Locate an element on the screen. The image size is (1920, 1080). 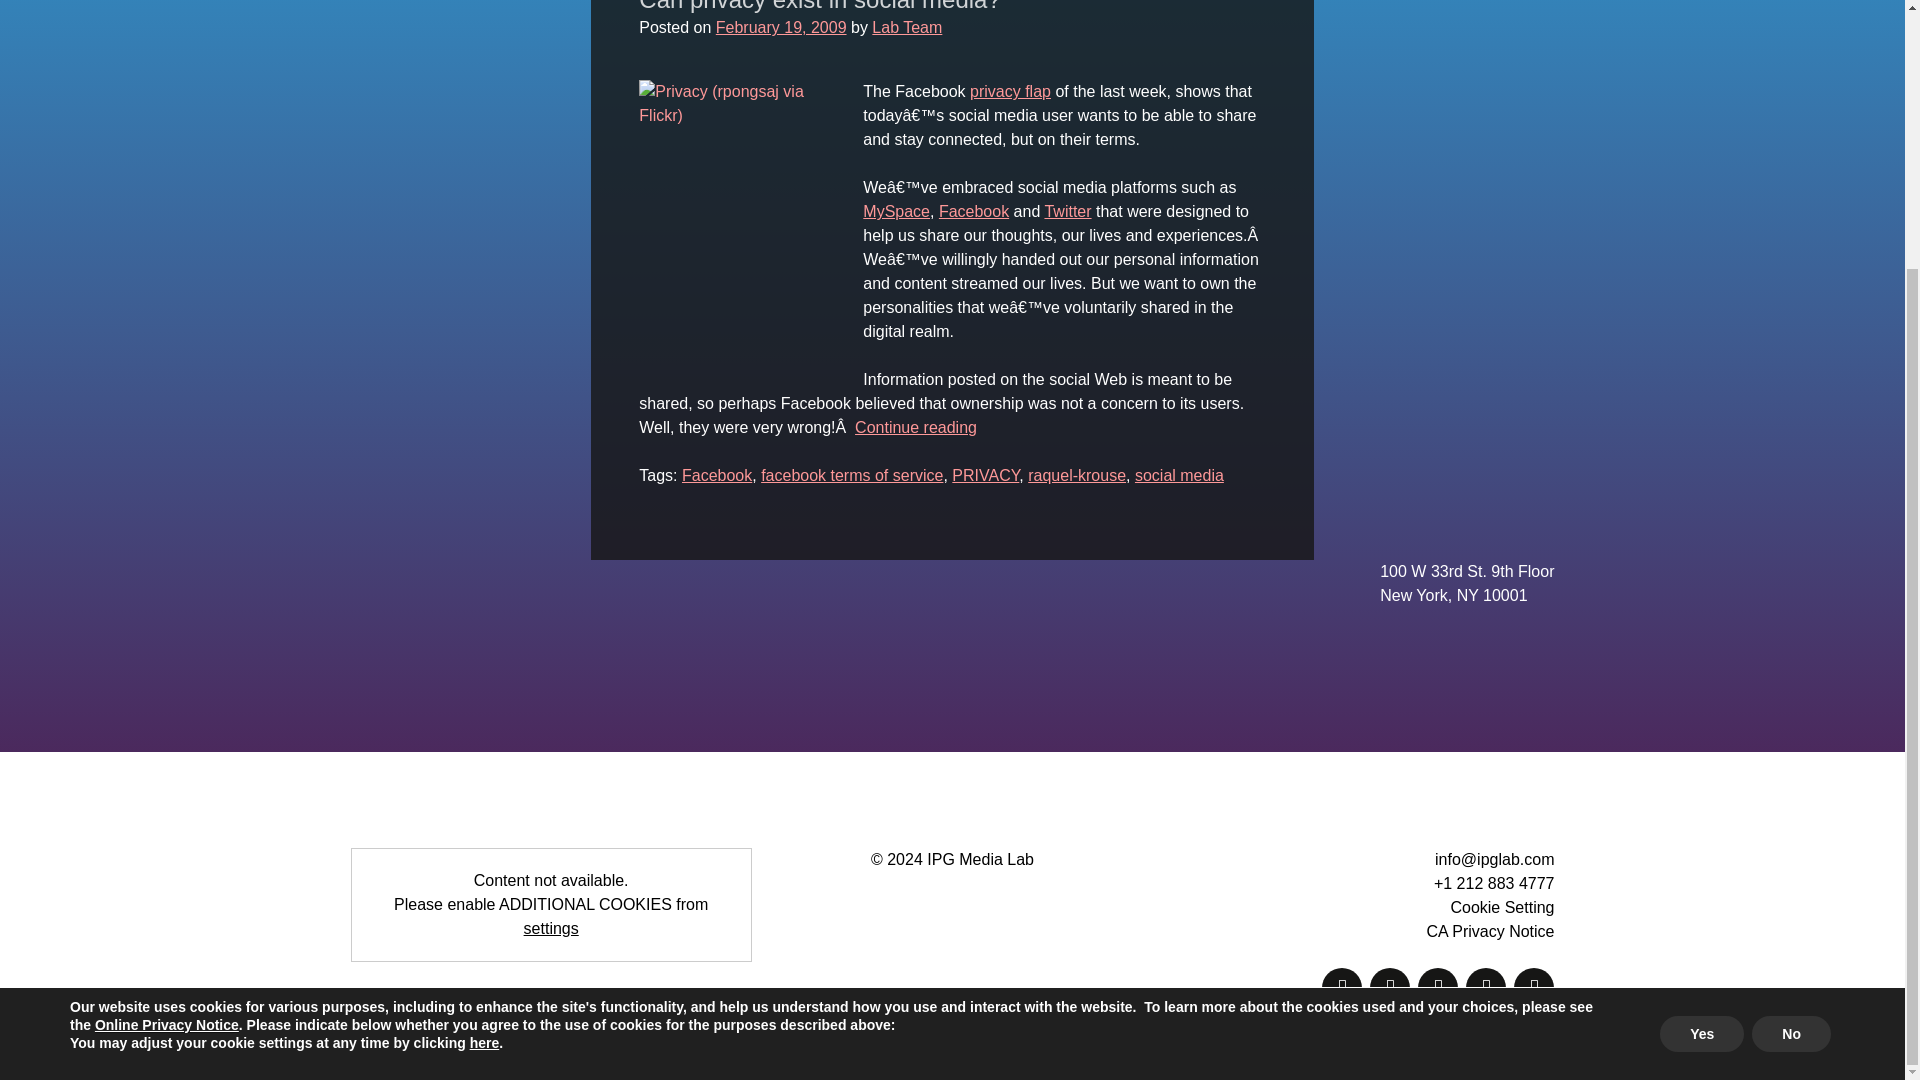
No is located at coordinates (1791, 690).